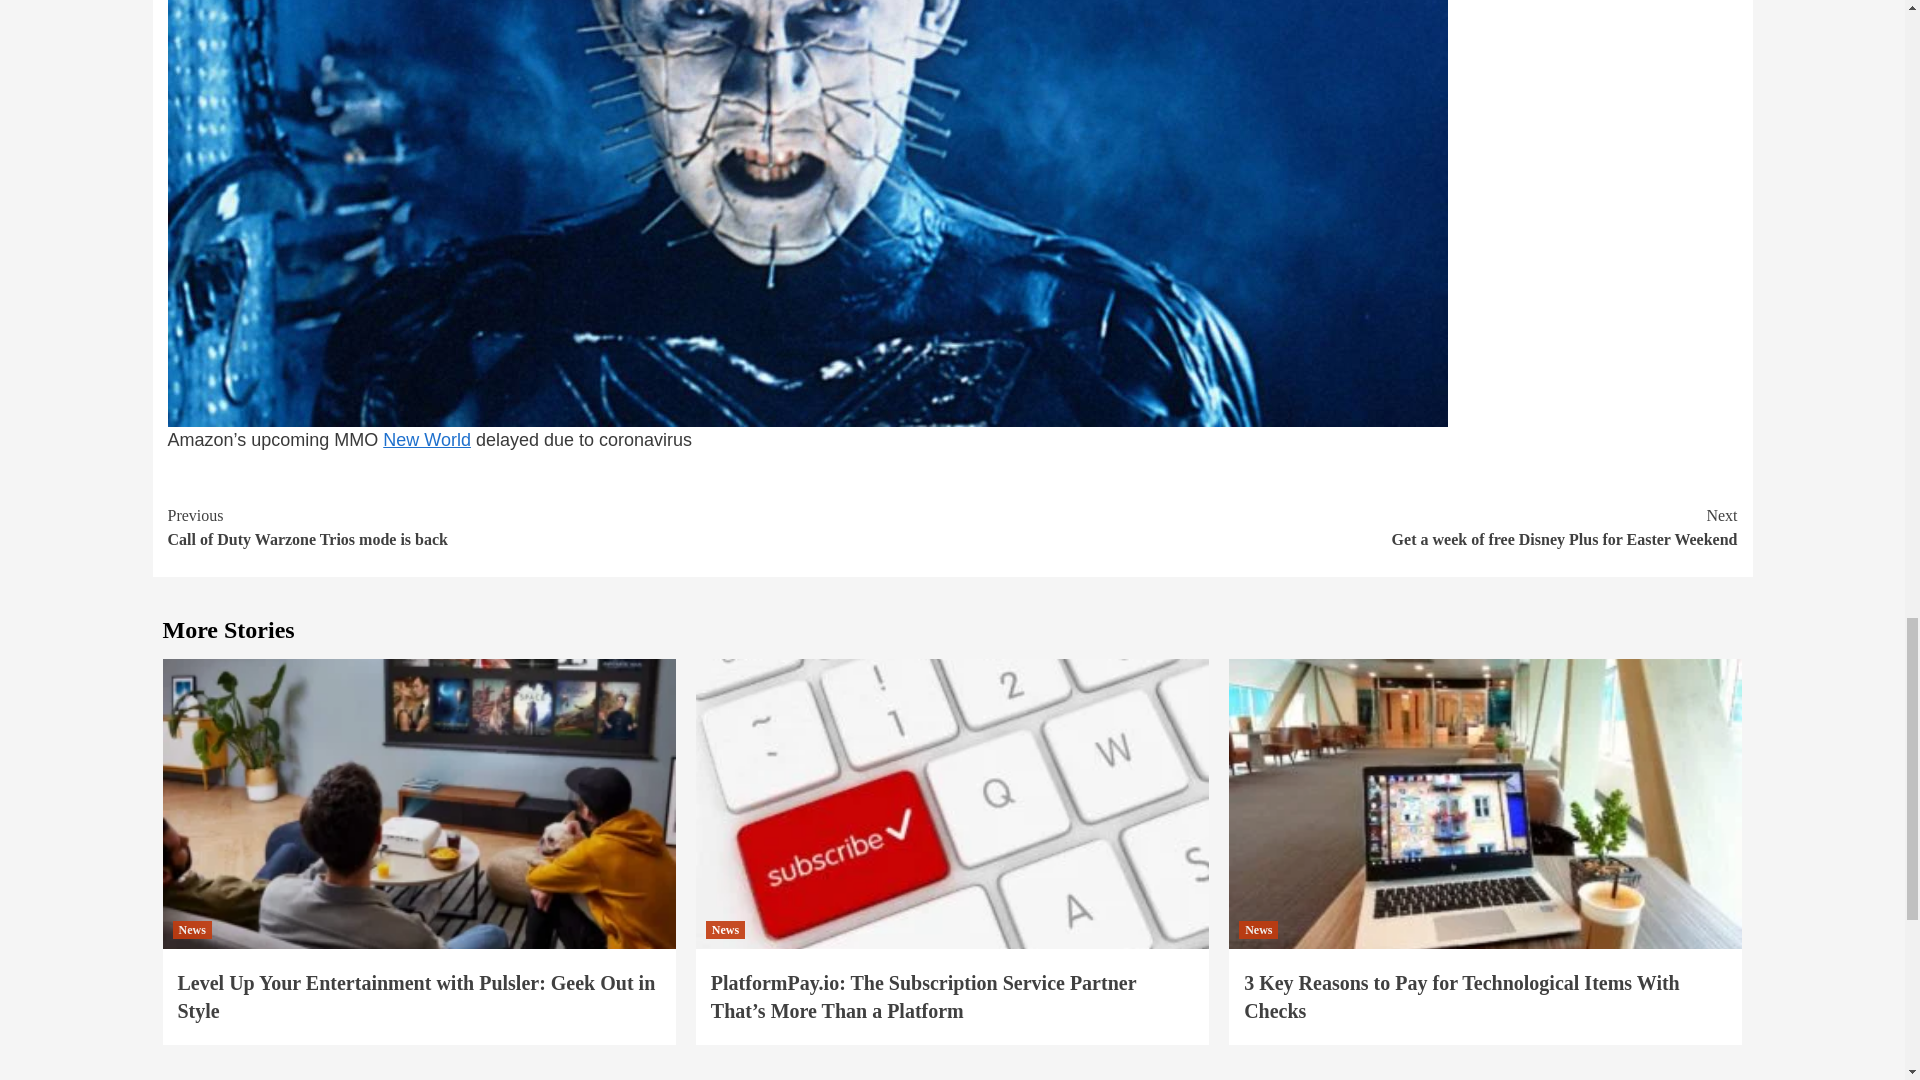  I want to click on Level Up Your Entertainment with Pulsler: Geek Out in Style, so click(417, 996).